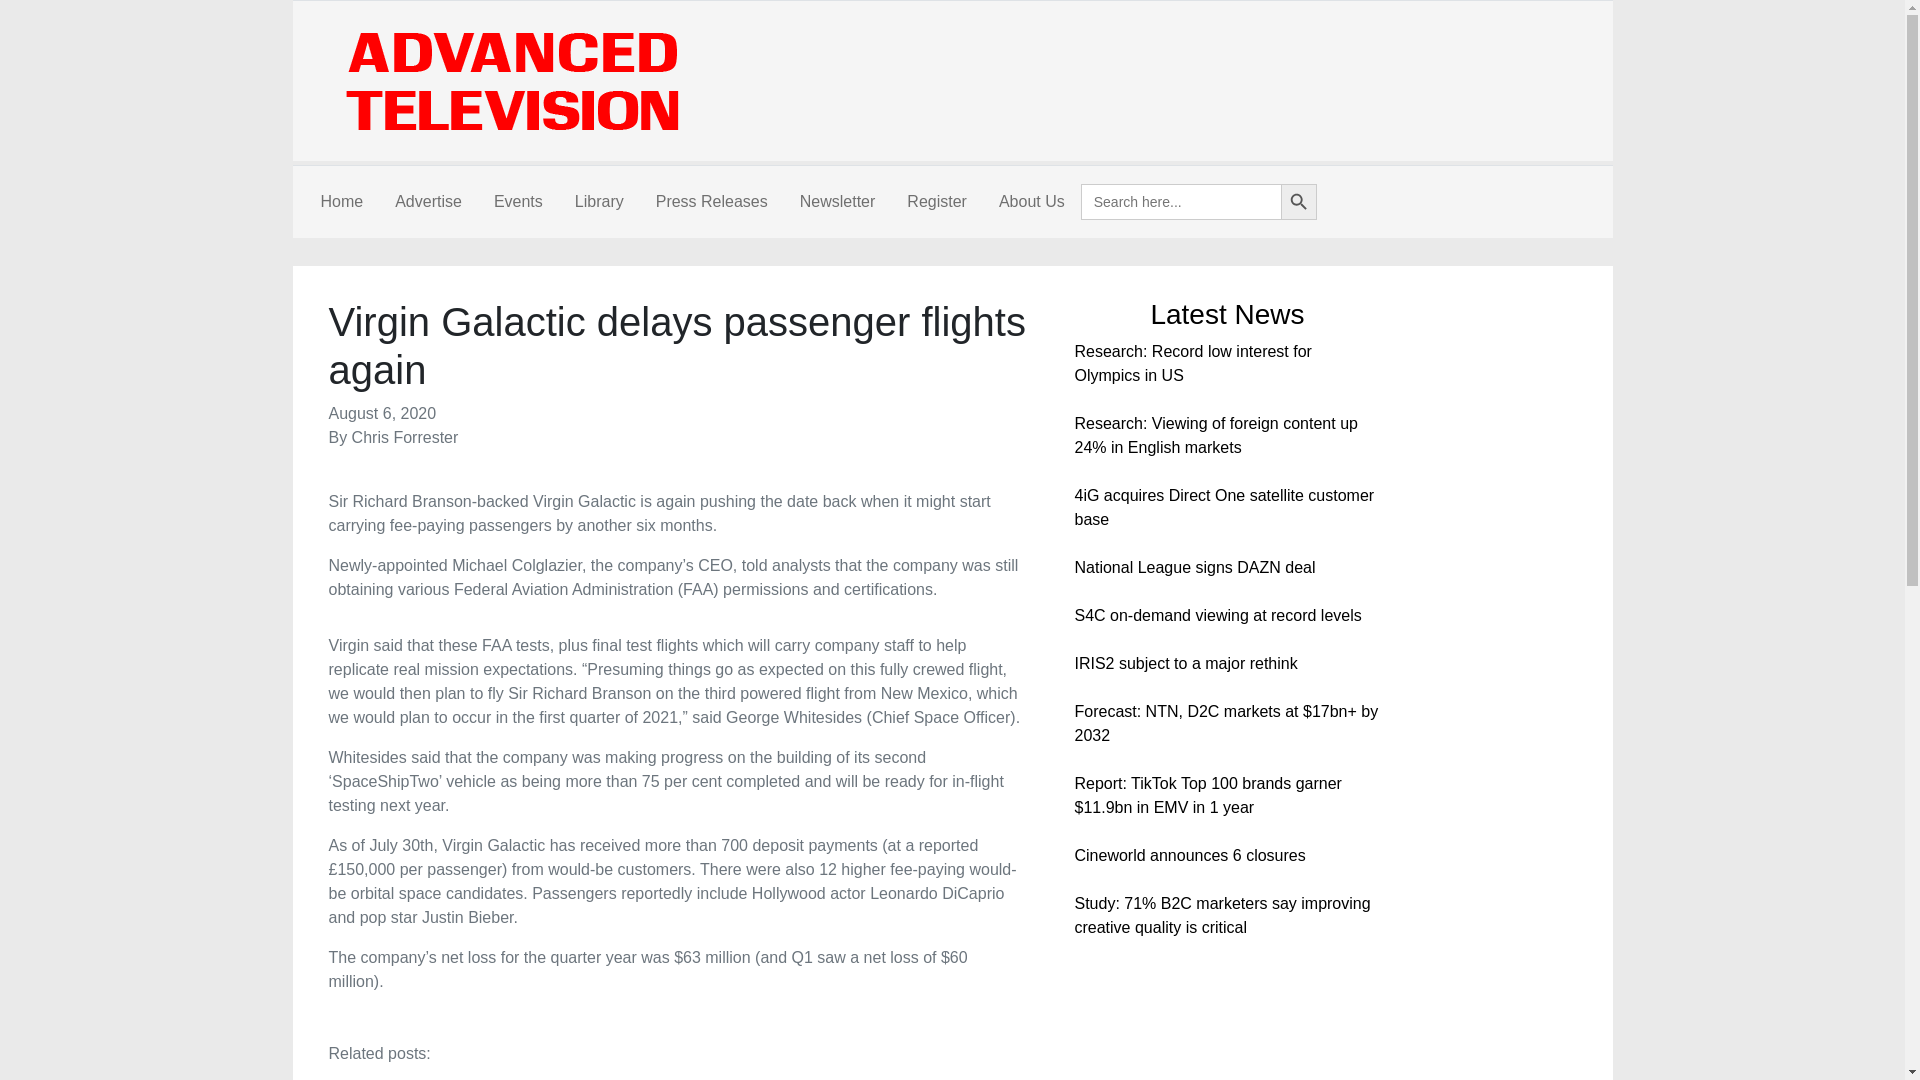 The image size is (1920, 1080). What do you see at coordinates (1189, 855) in the screenshot?
I see `Cineworld announces 6 closures` at bounding box center [1189, 855].